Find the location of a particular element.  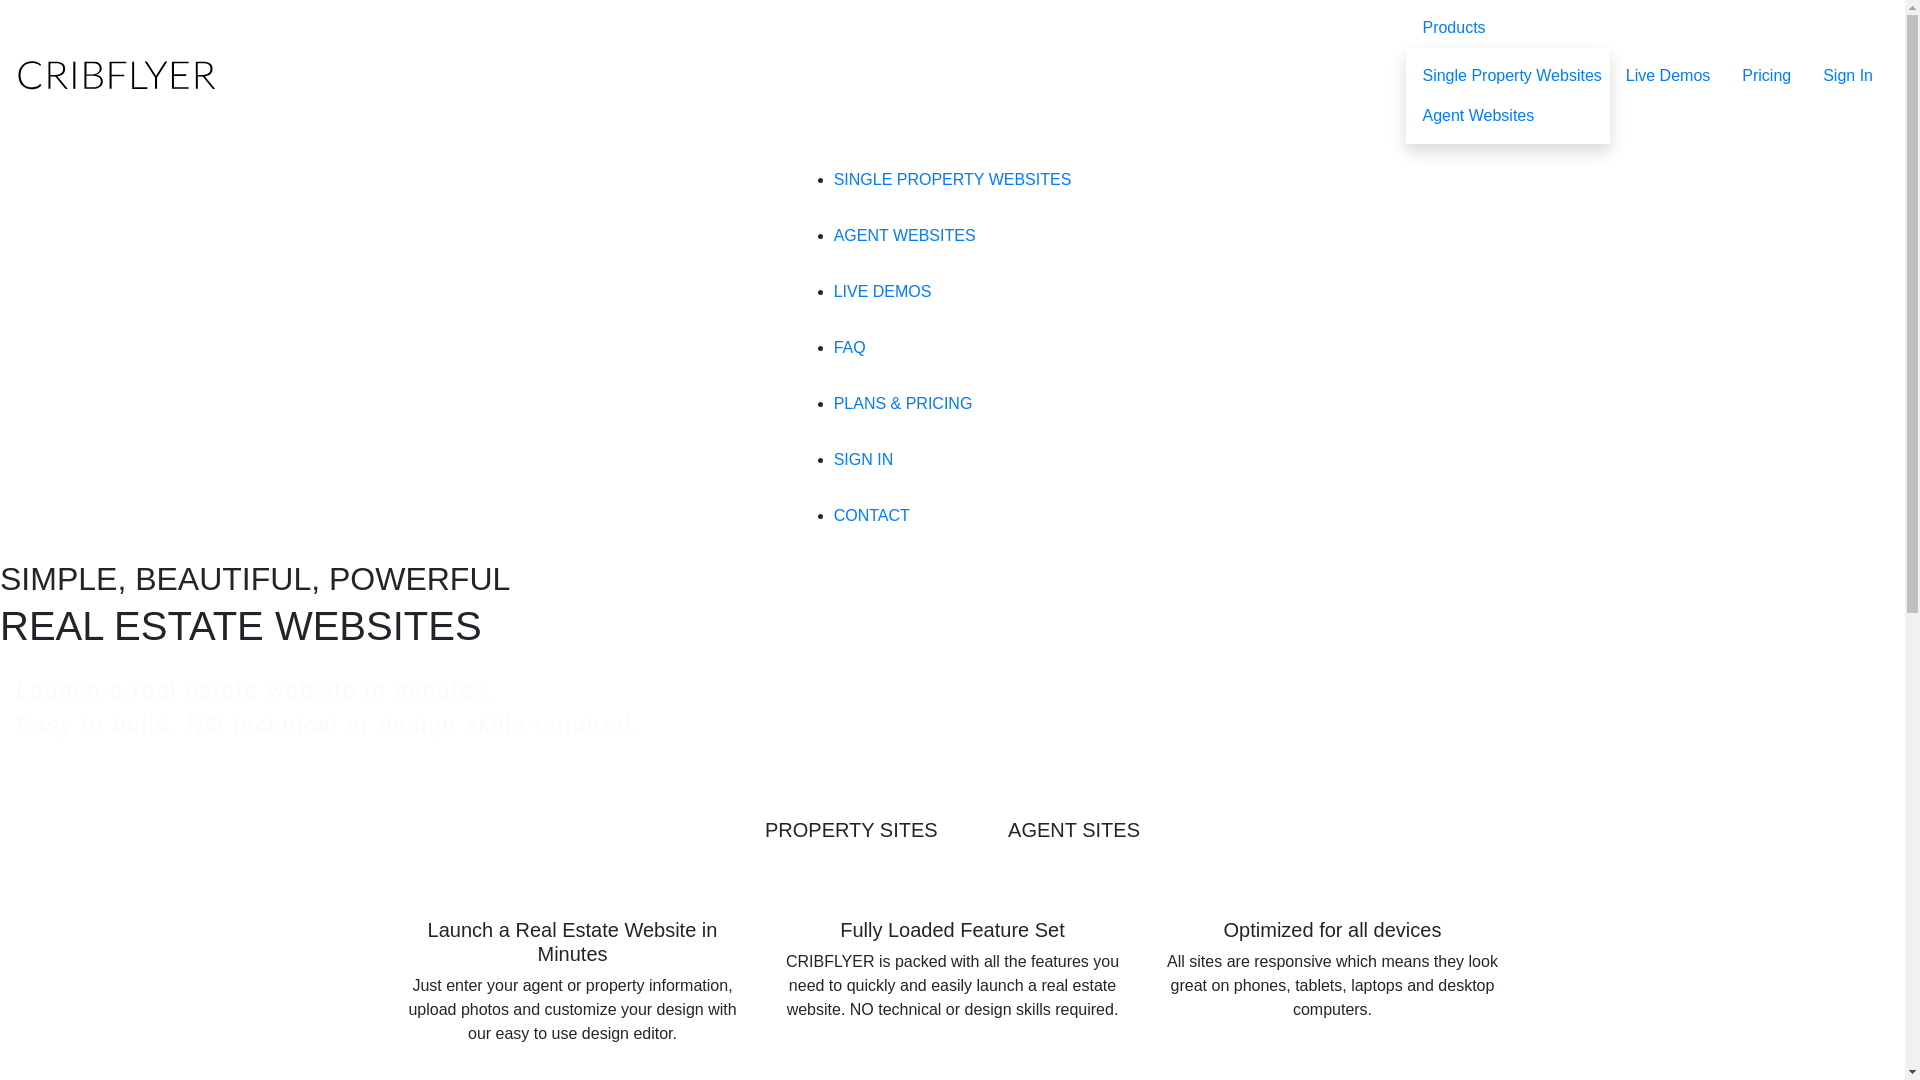

FAQ is located at coordinates (850, 348).